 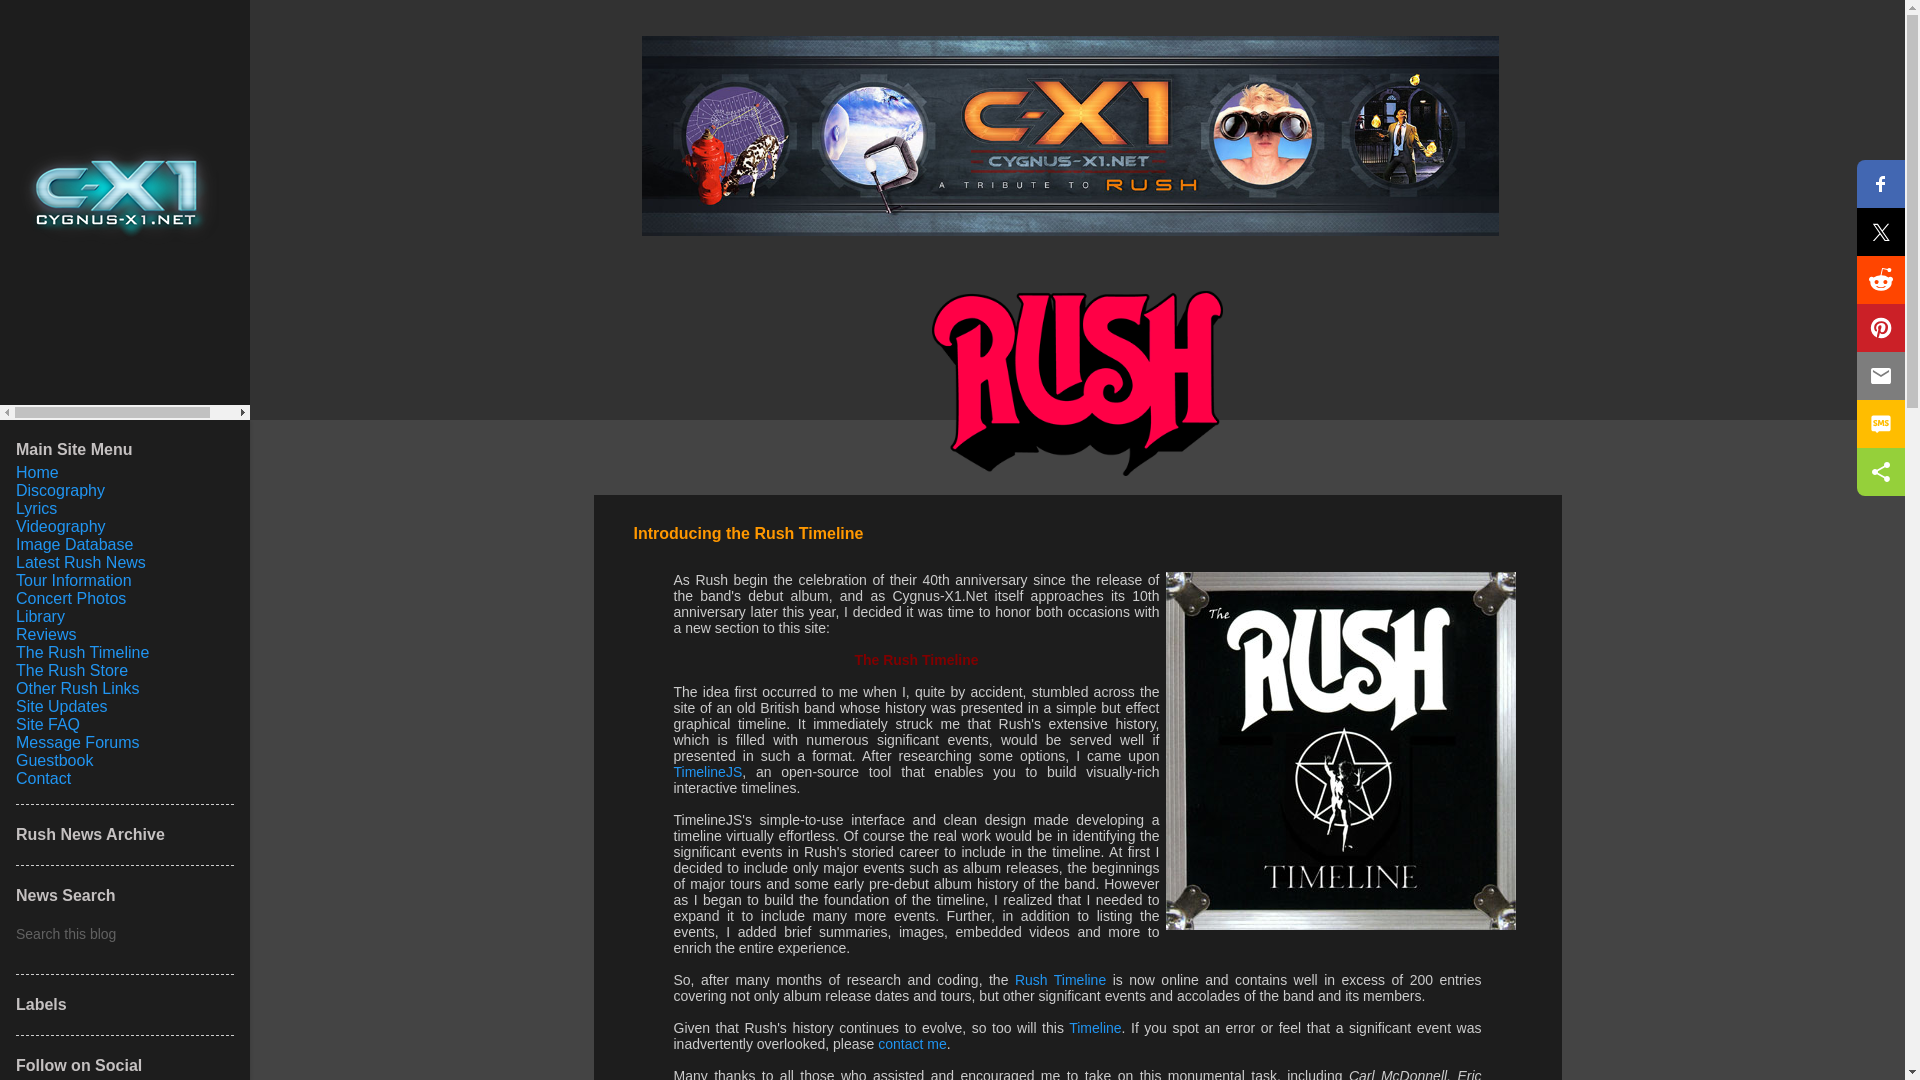 I want to click on contact me, so click(x=912, y=1043).